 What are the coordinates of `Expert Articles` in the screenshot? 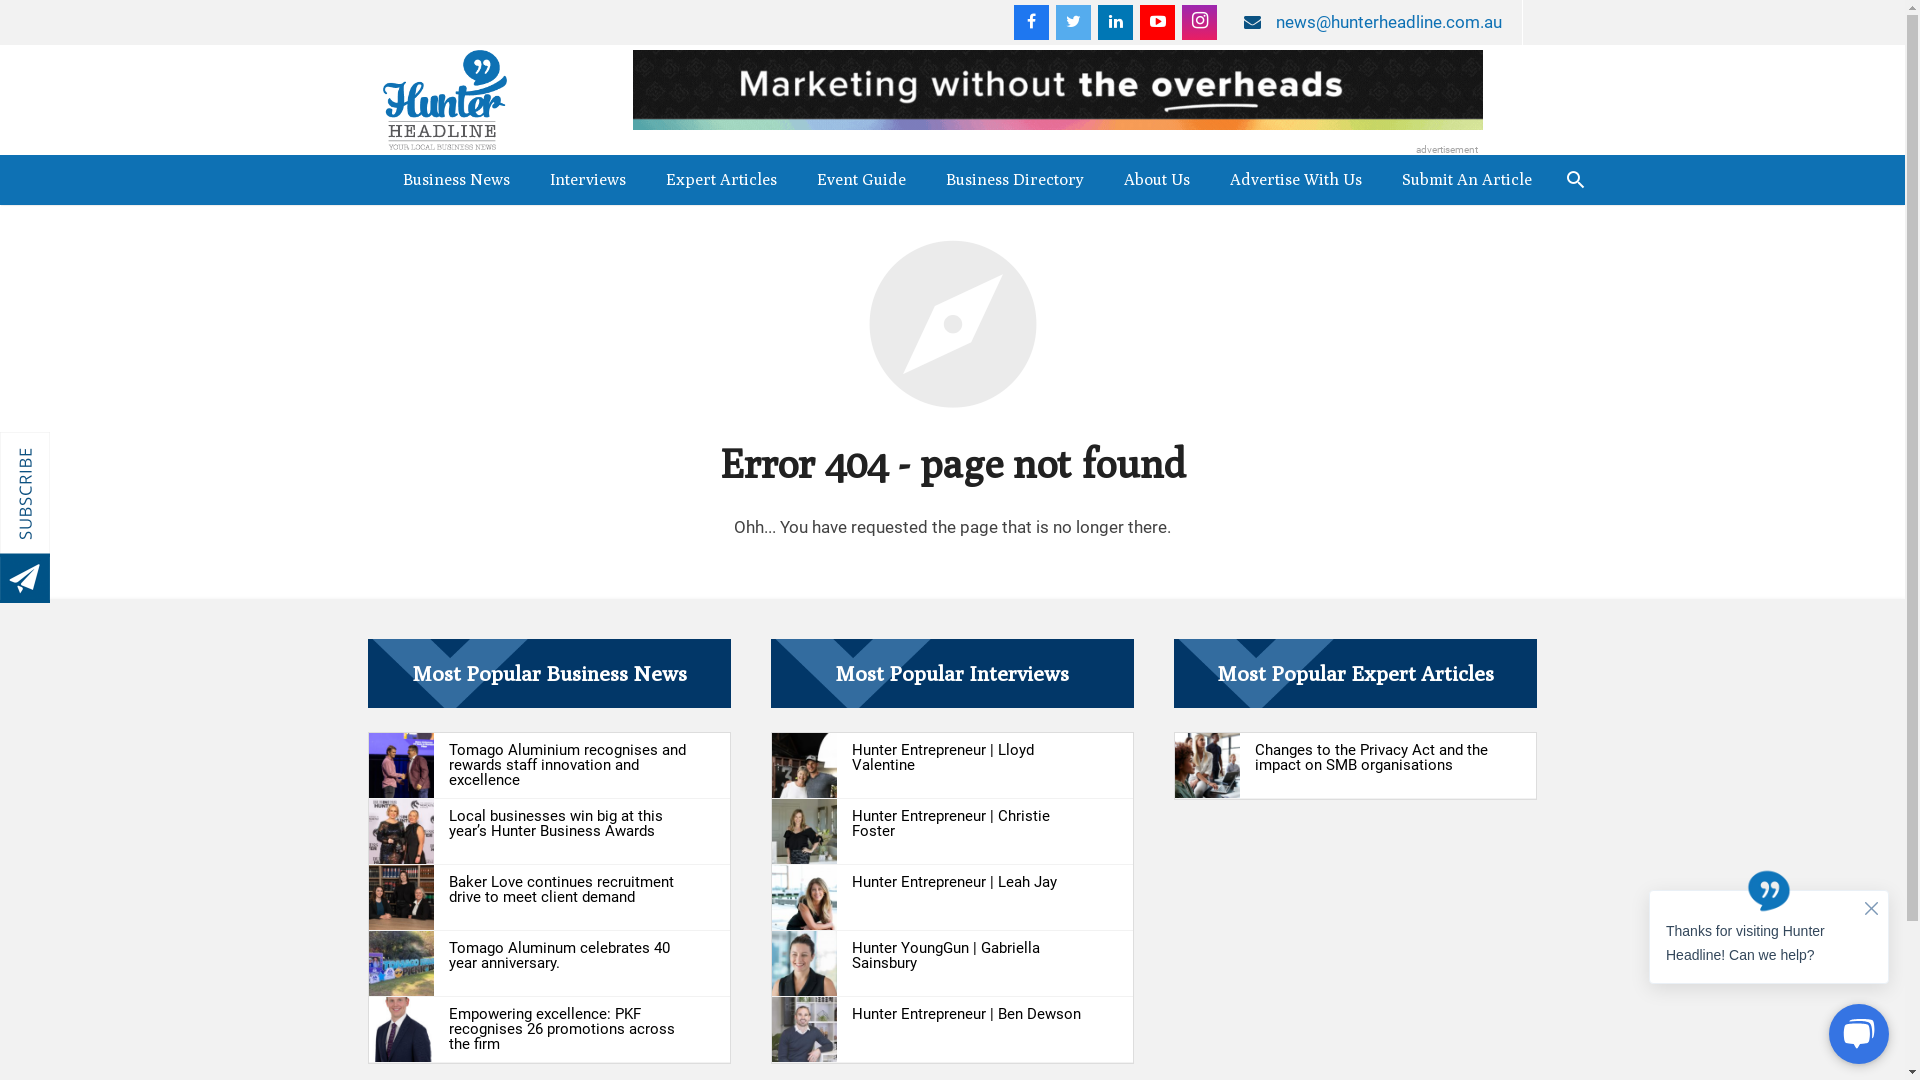 It's located at (722, 180).